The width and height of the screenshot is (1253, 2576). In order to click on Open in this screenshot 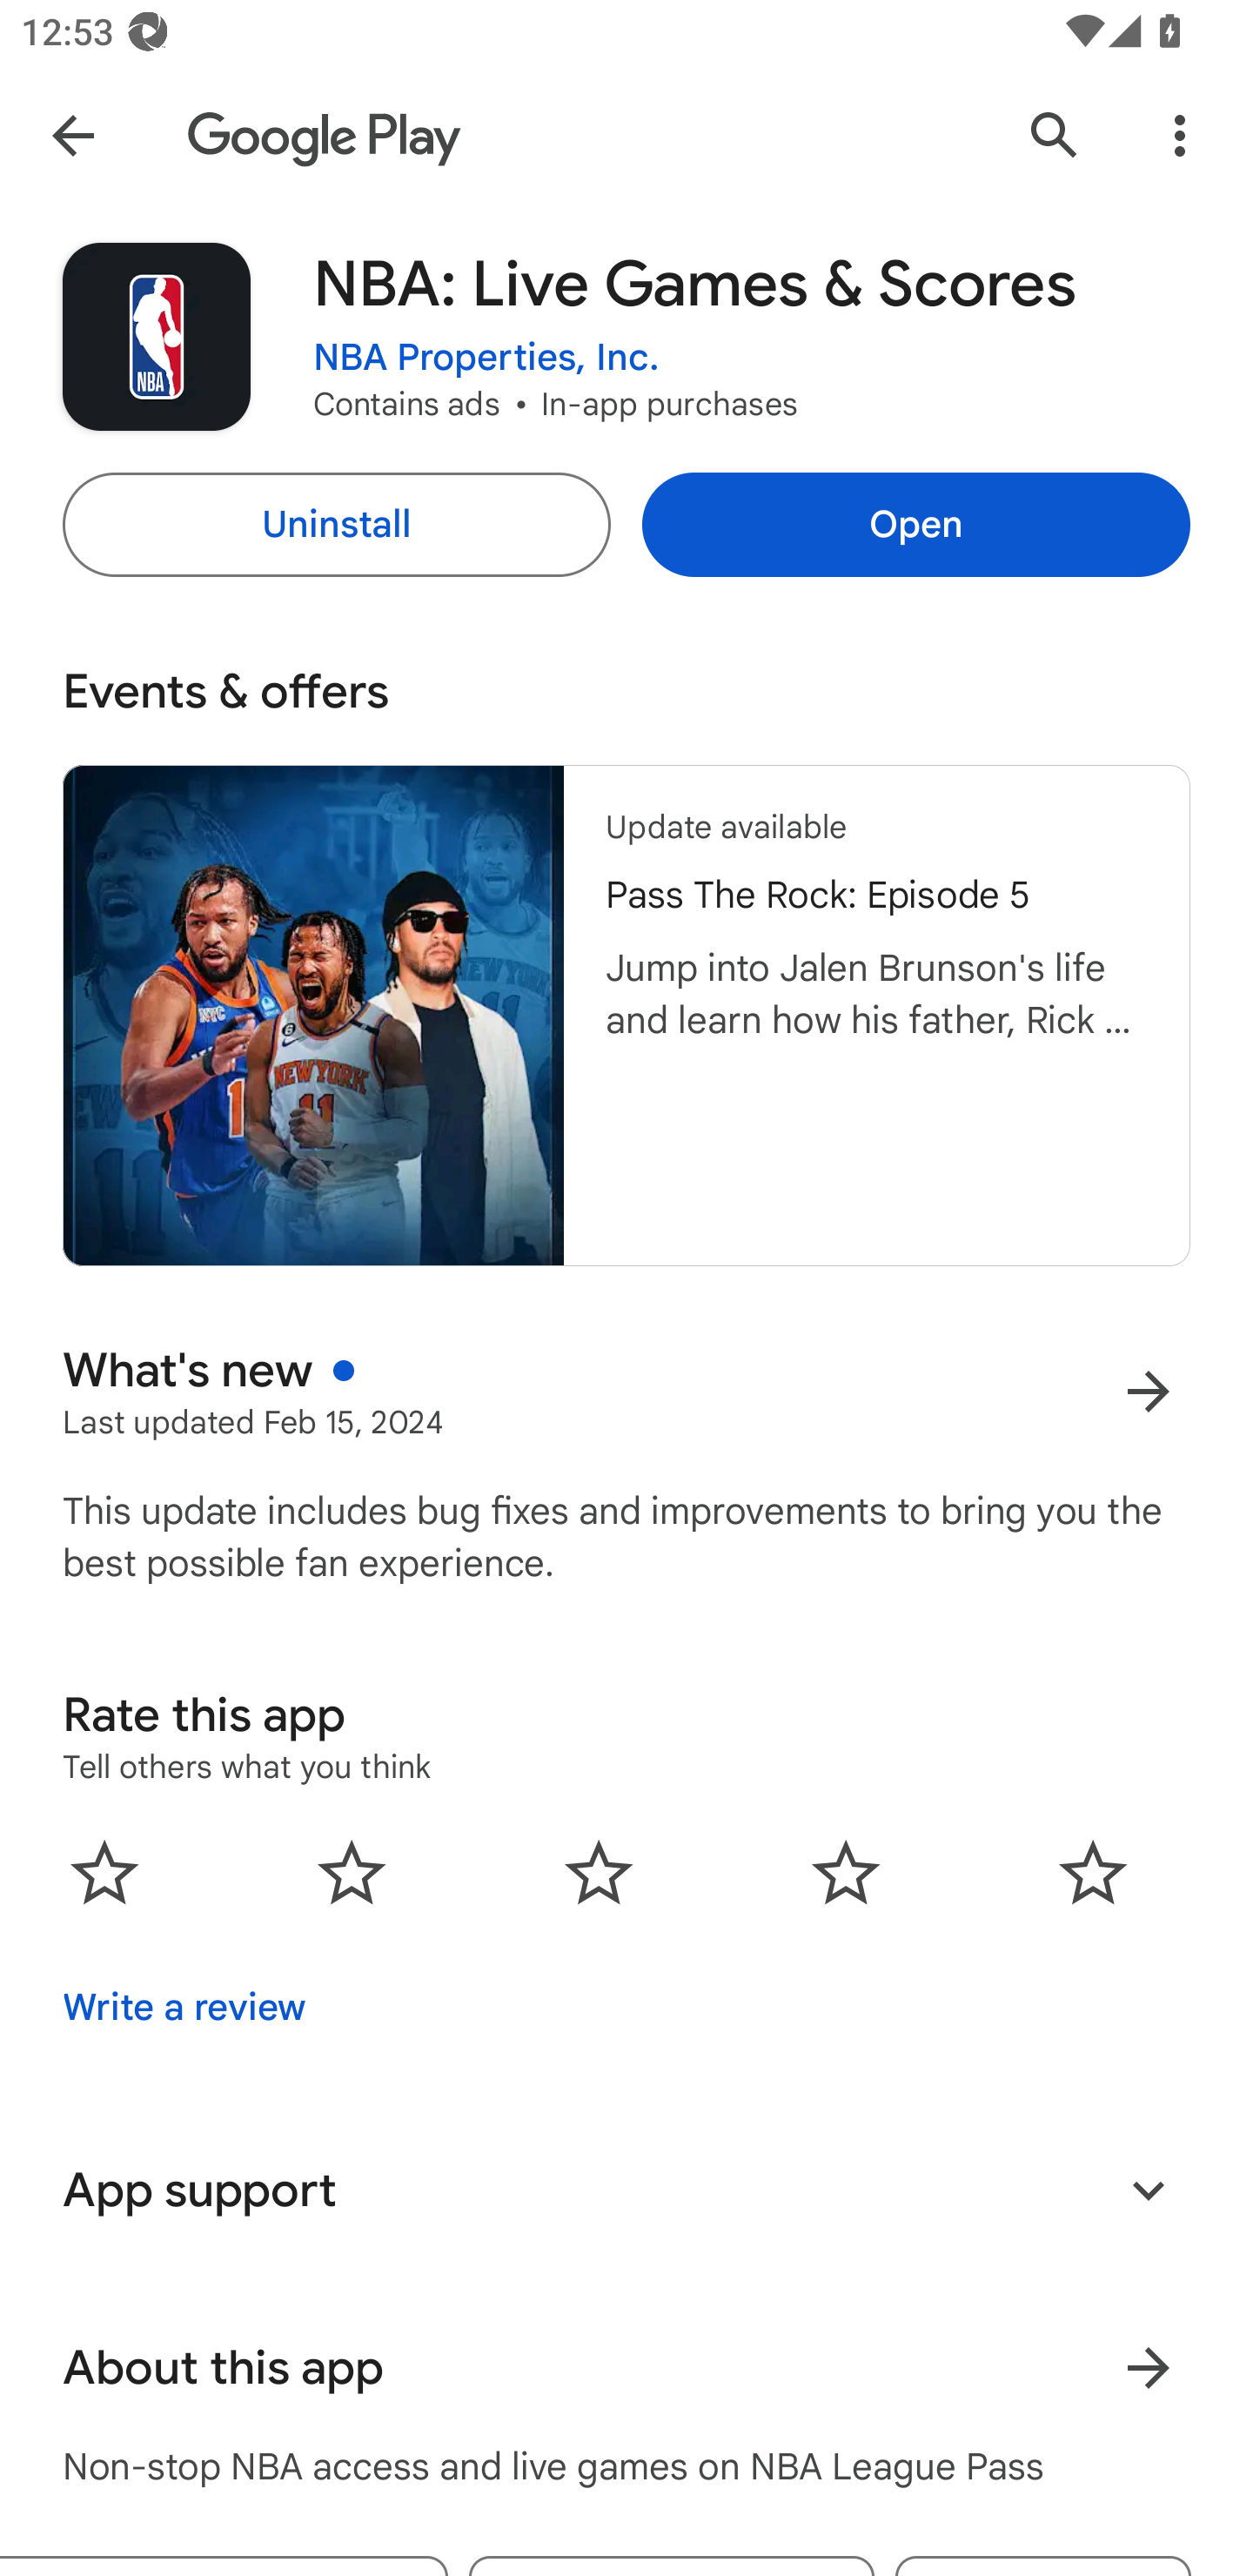, I will do `click(915, 524)`.